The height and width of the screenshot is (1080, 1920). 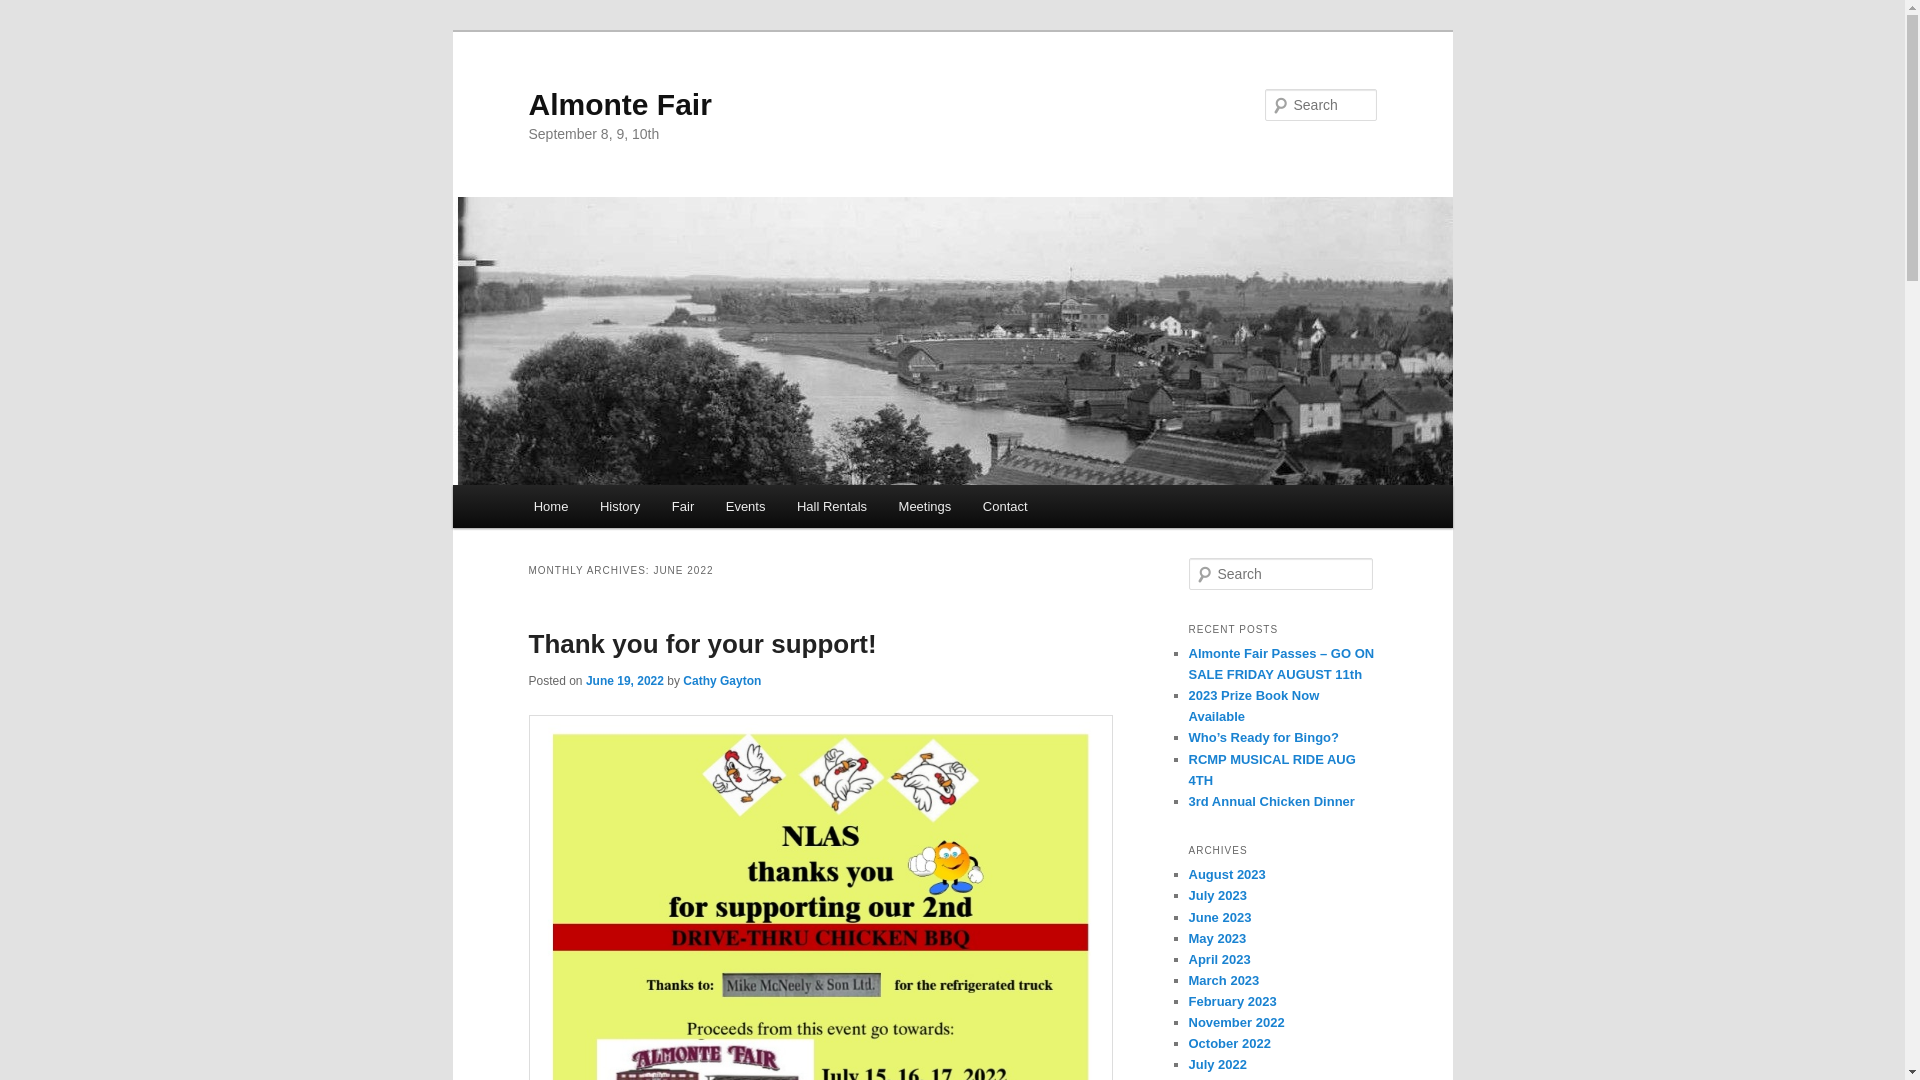 I want to click on Cathy Gayton, so click(x=722, y=681).